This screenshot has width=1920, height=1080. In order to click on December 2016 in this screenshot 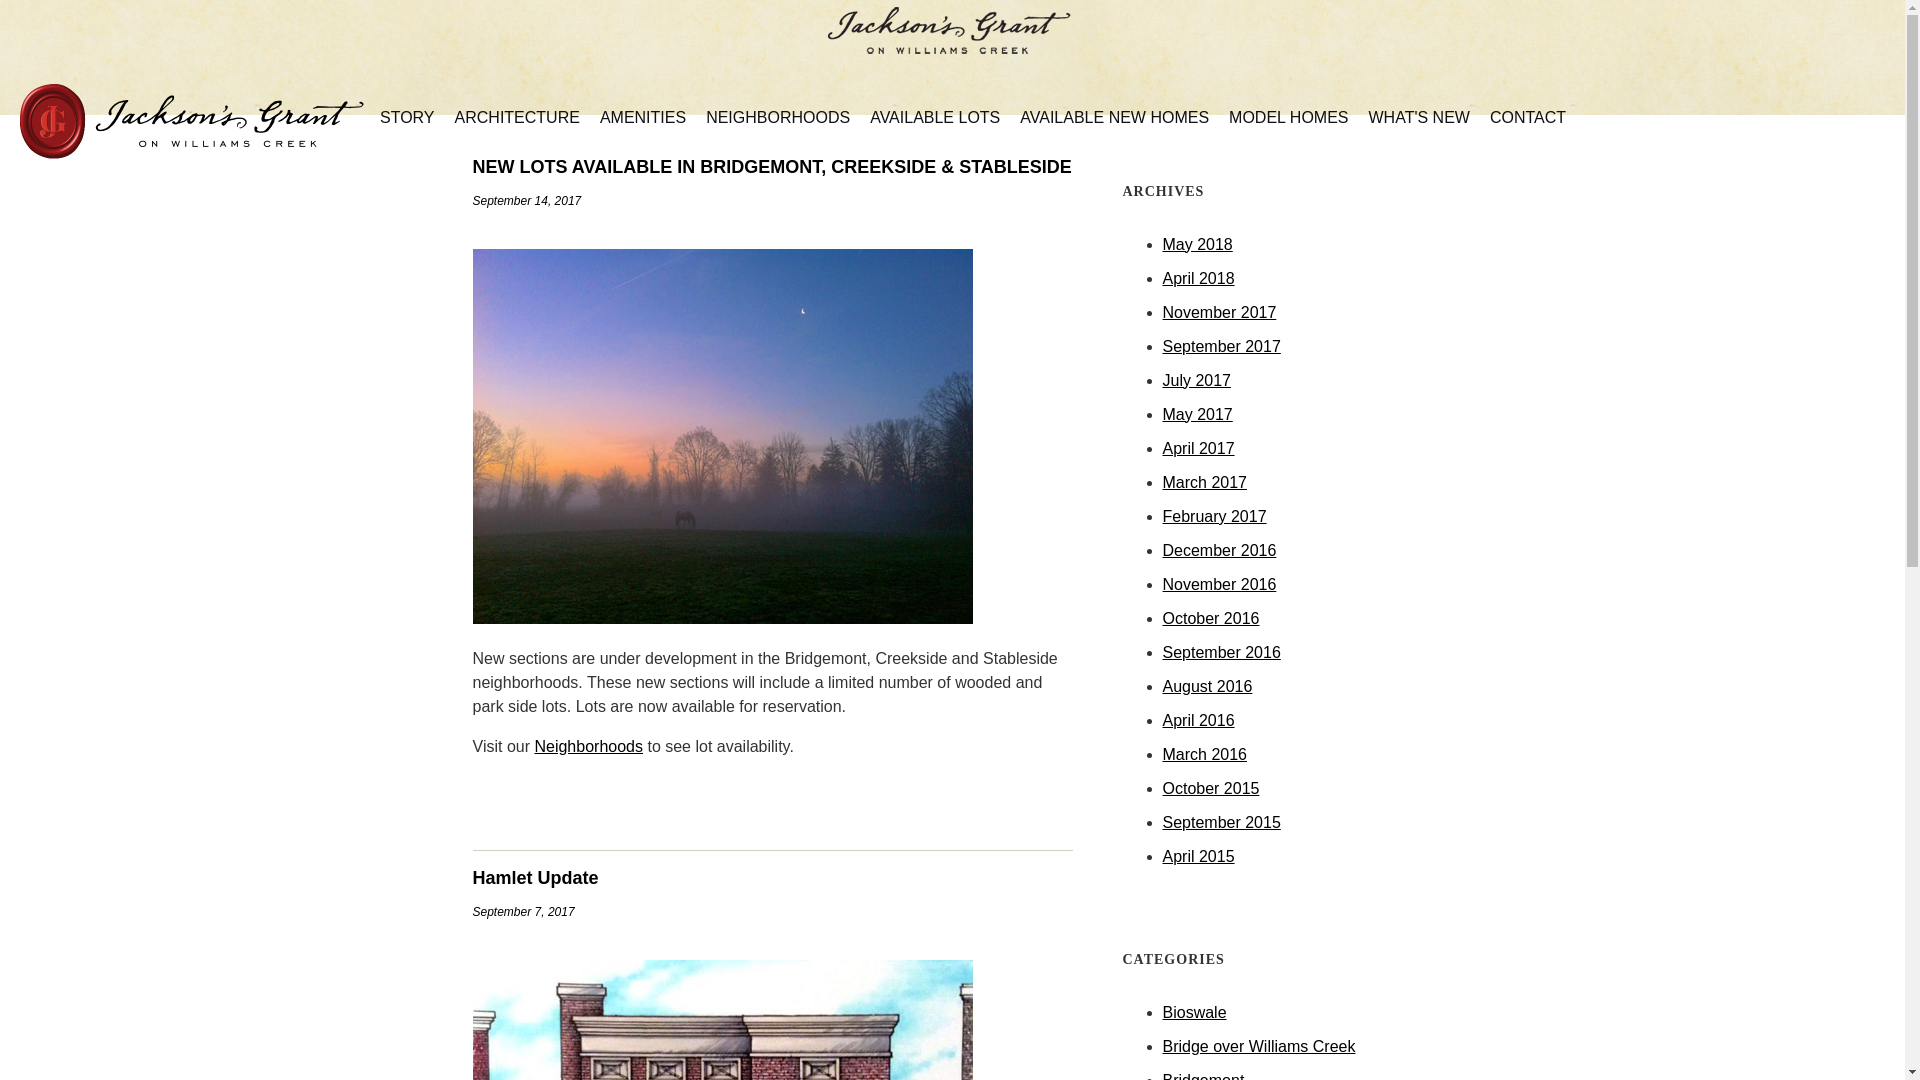, I will do `click(1218, 550)`.